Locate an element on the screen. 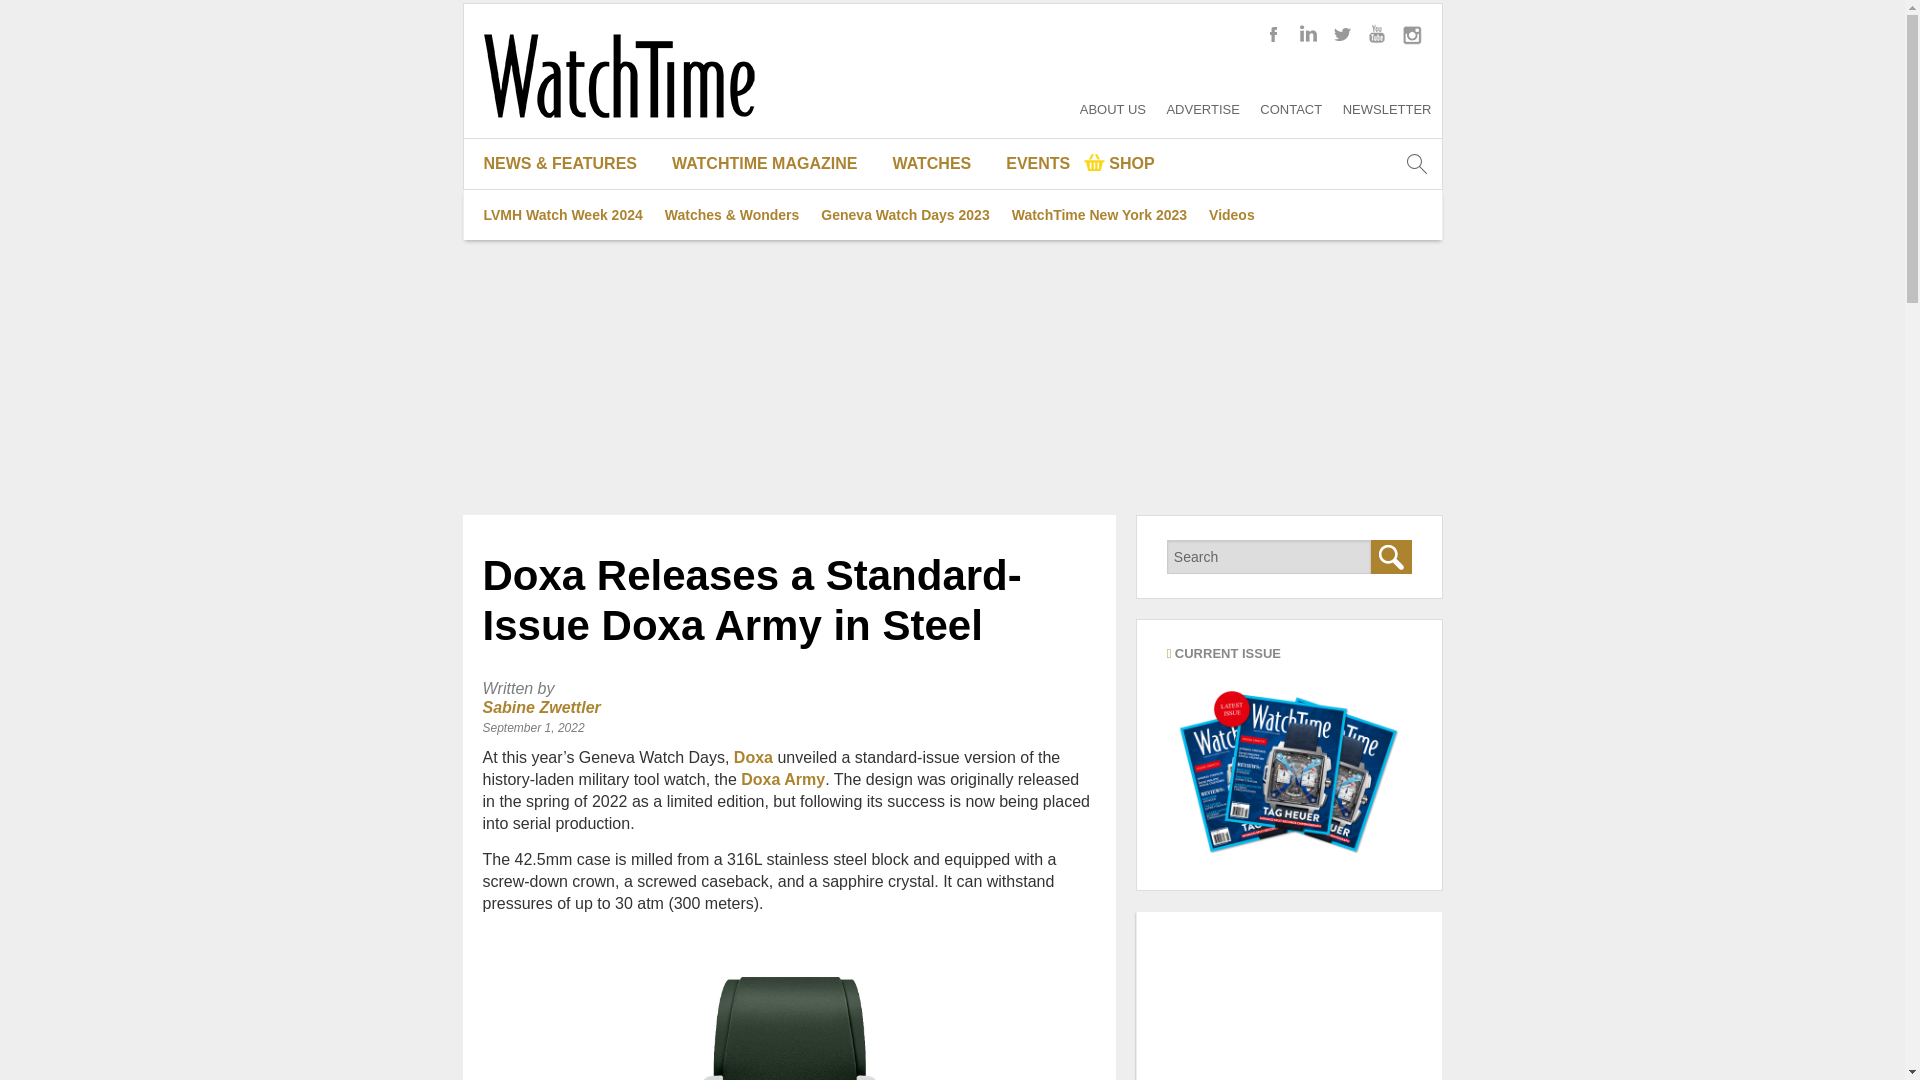  CONTACT is located at coordinates (1290, 108).